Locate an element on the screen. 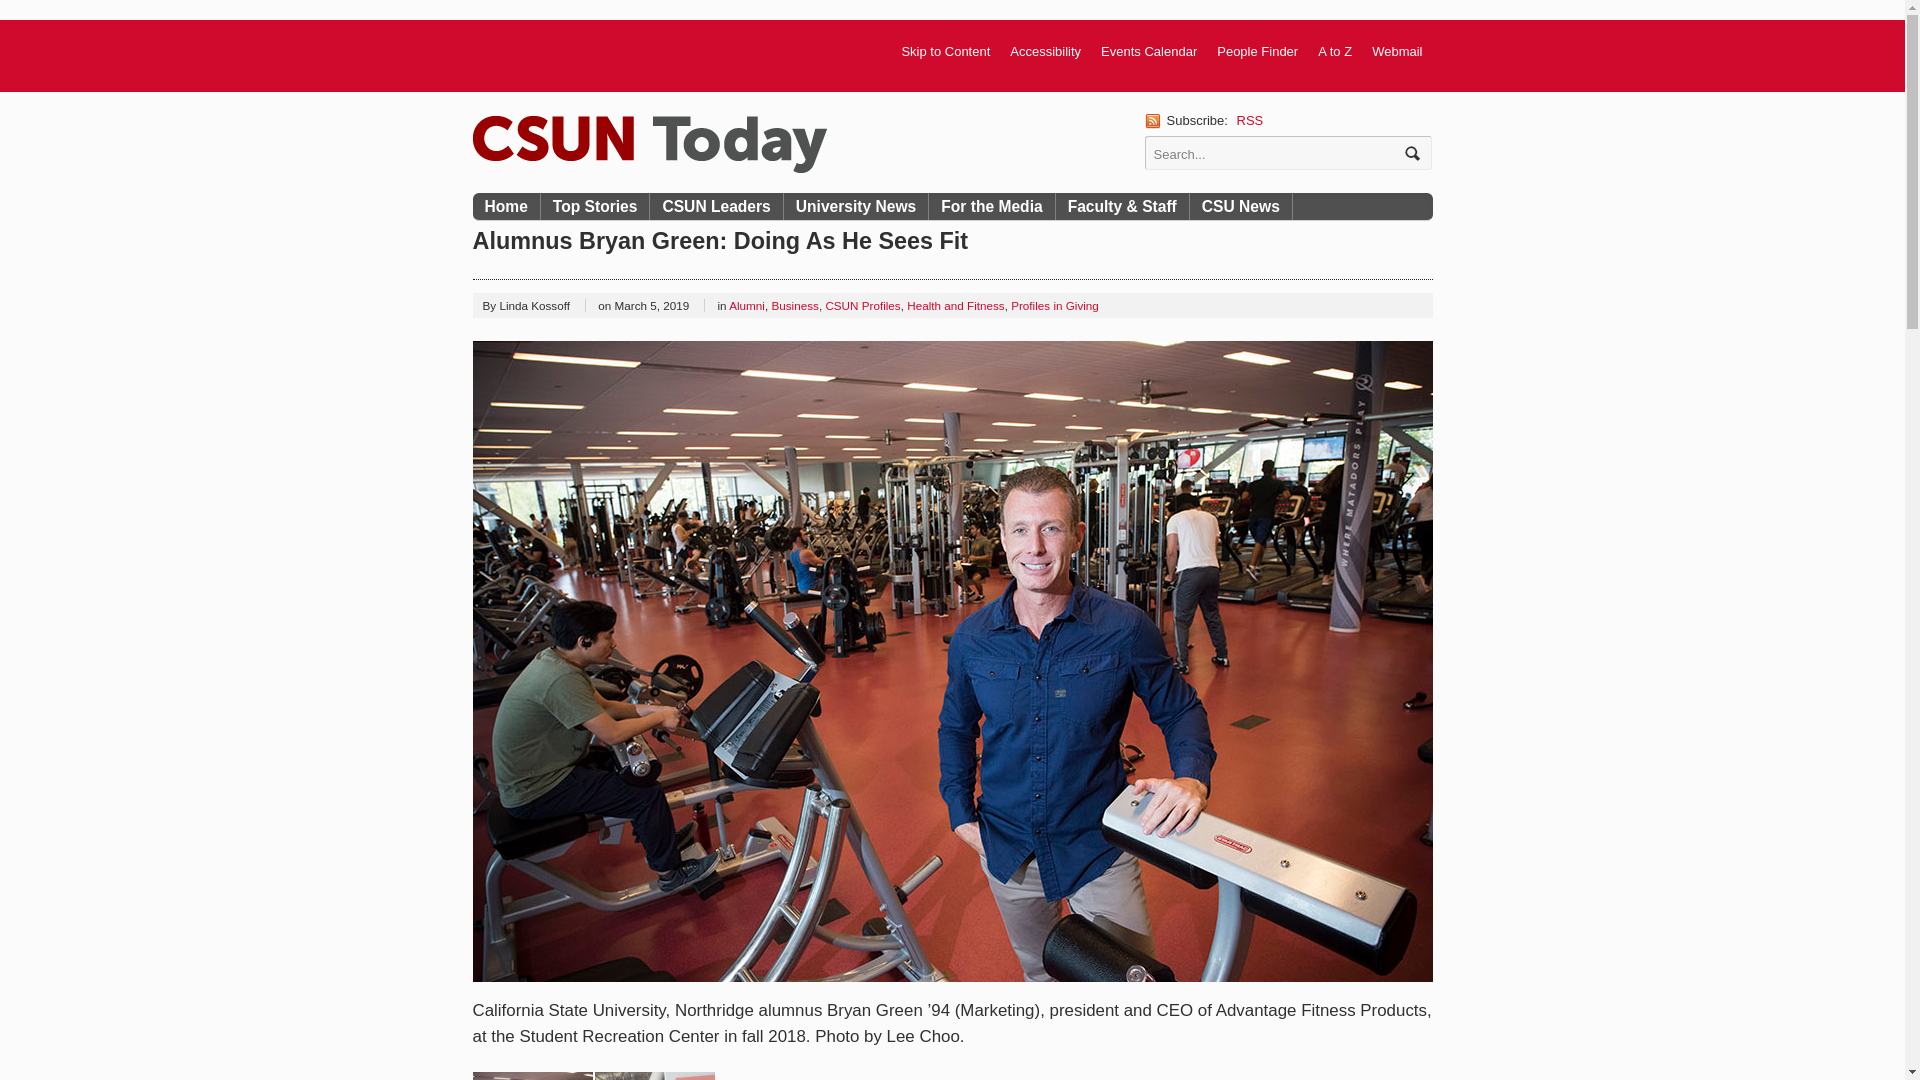  Events Calendar is located at coordinates (1148, 52).